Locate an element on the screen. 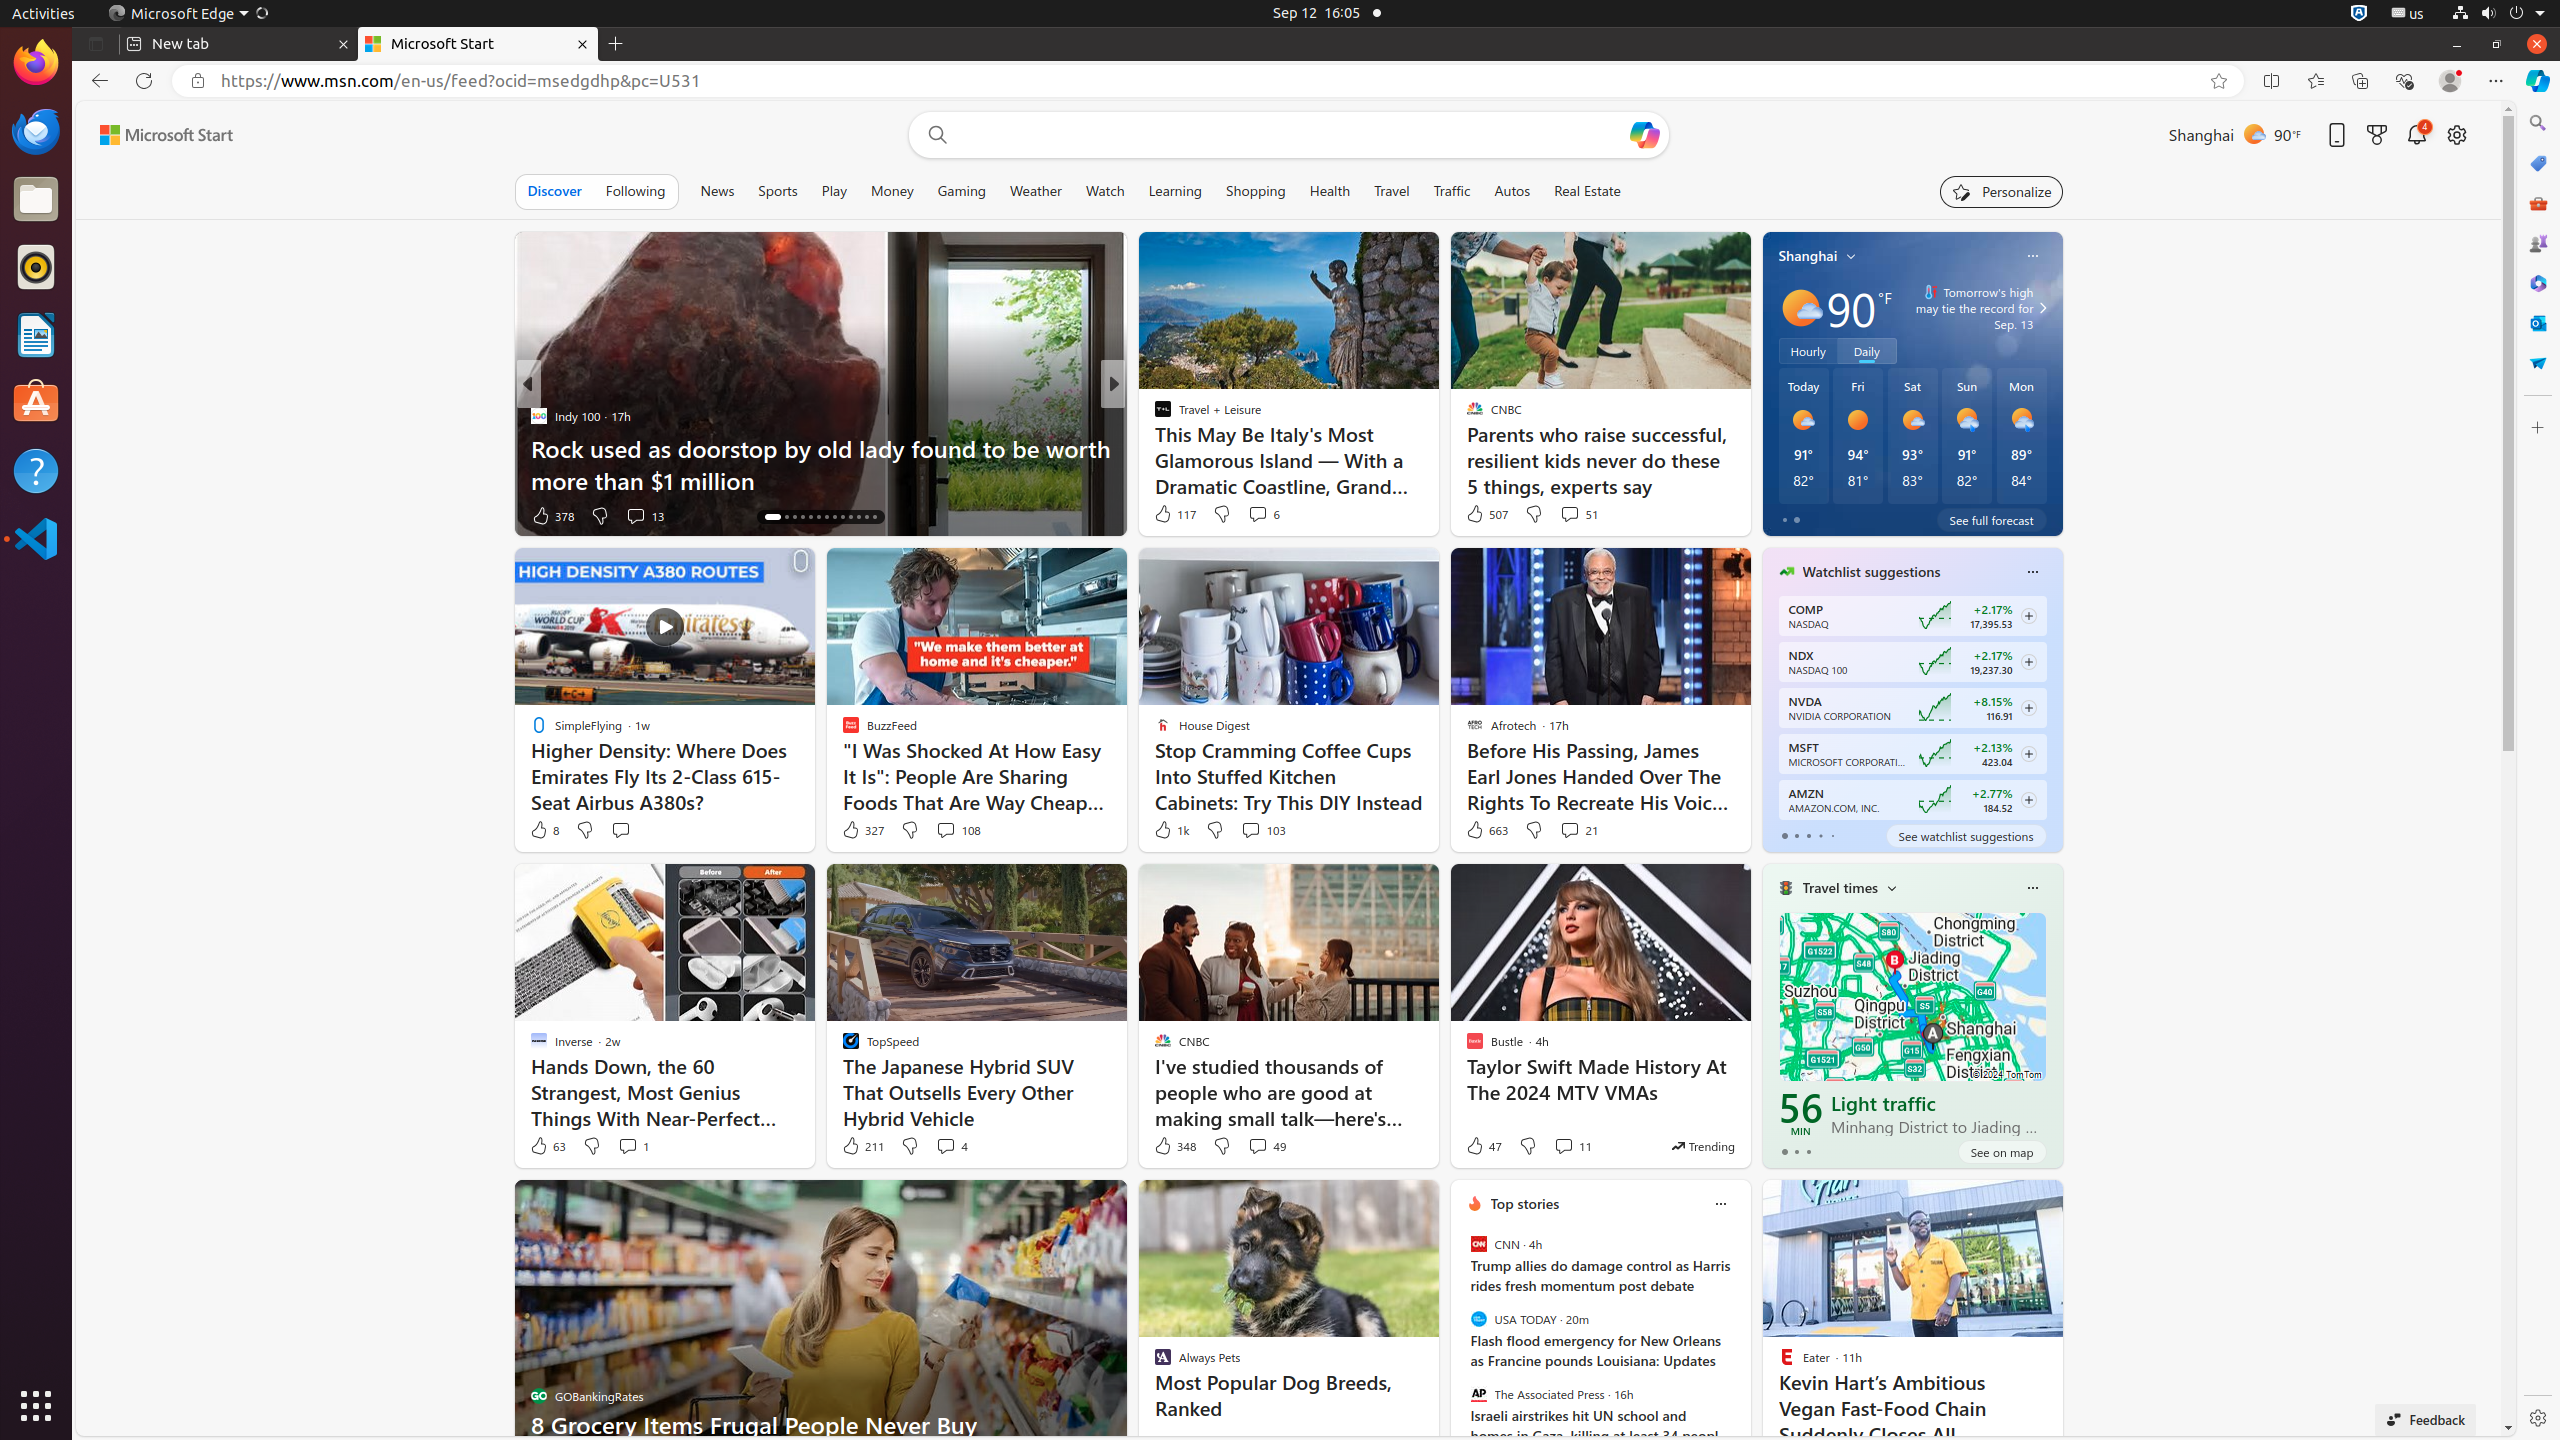 The width and height of the screenshot is (2560, 1440). Microsoft Edge is located at coordinates (188, 14).